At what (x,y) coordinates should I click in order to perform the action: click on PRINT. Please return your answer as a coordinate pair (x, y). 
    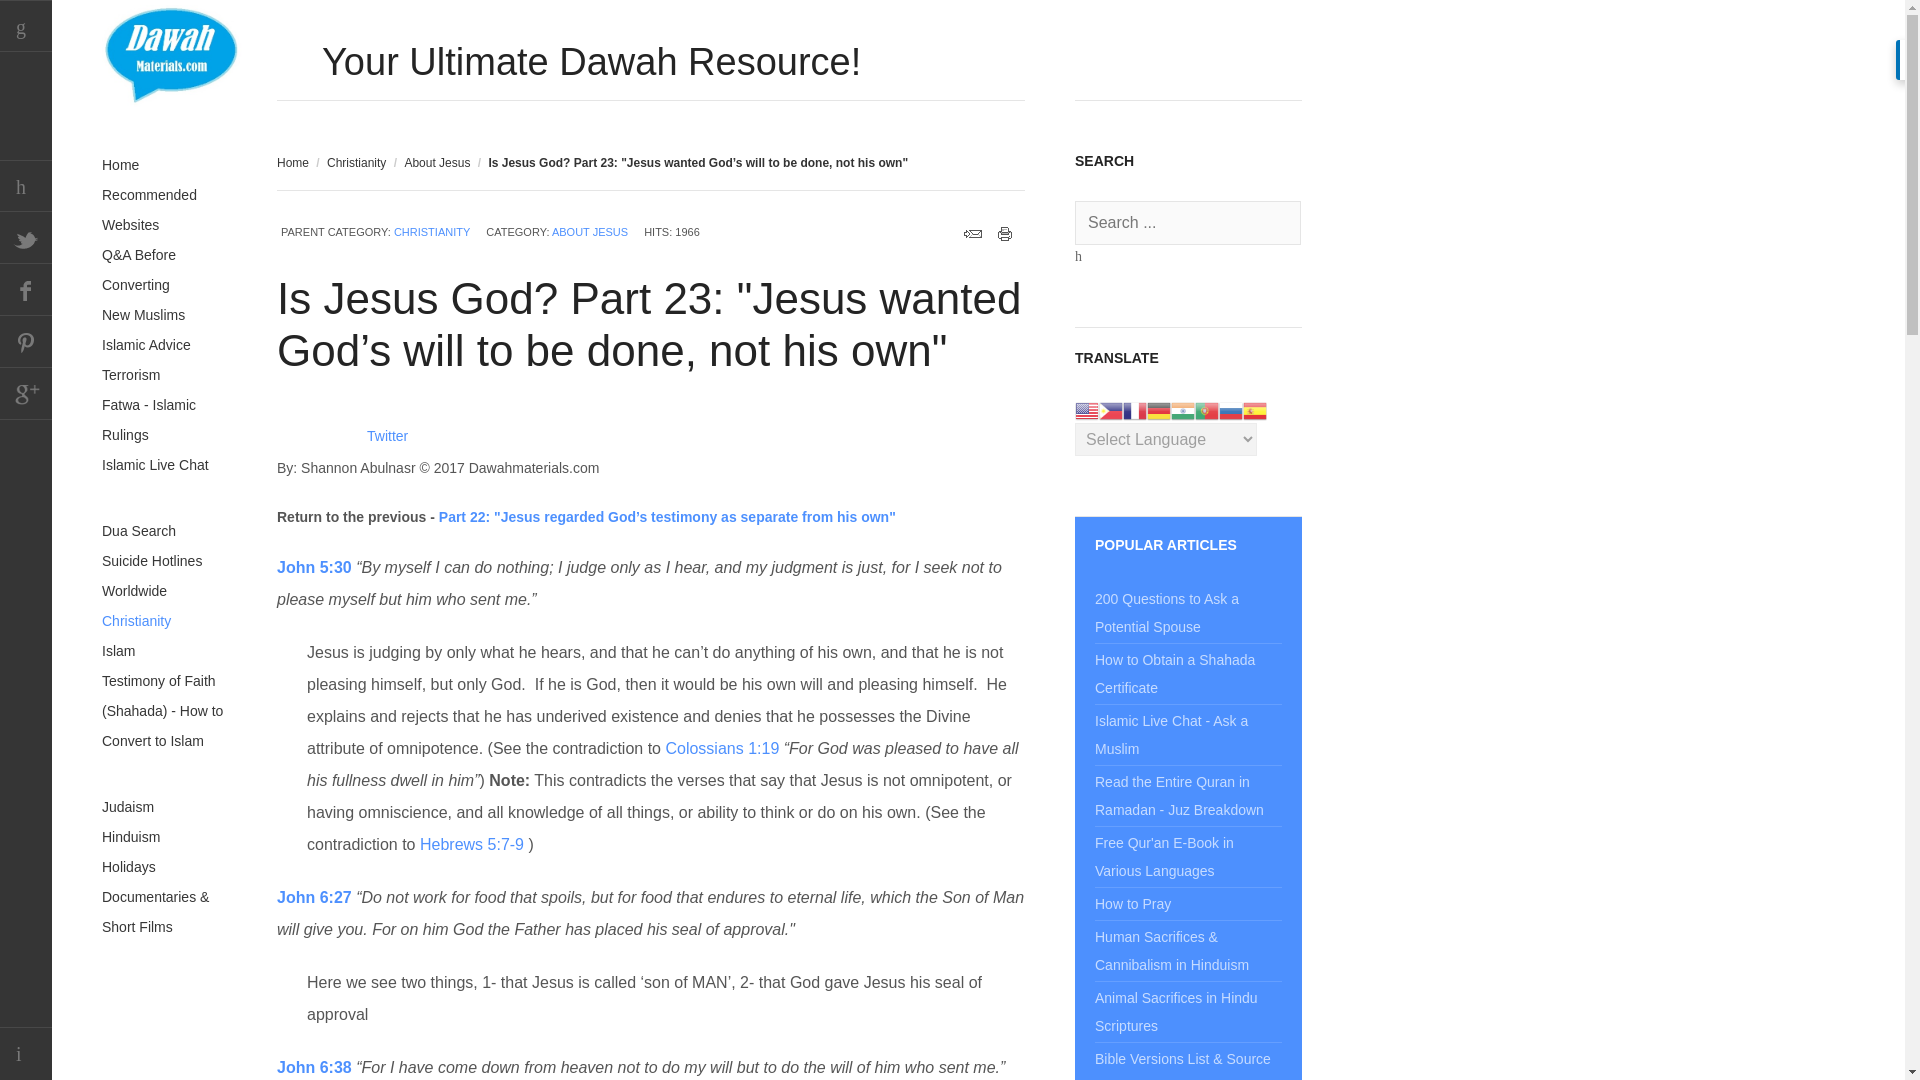
    Looking at the image, I should click on (1006, 233).